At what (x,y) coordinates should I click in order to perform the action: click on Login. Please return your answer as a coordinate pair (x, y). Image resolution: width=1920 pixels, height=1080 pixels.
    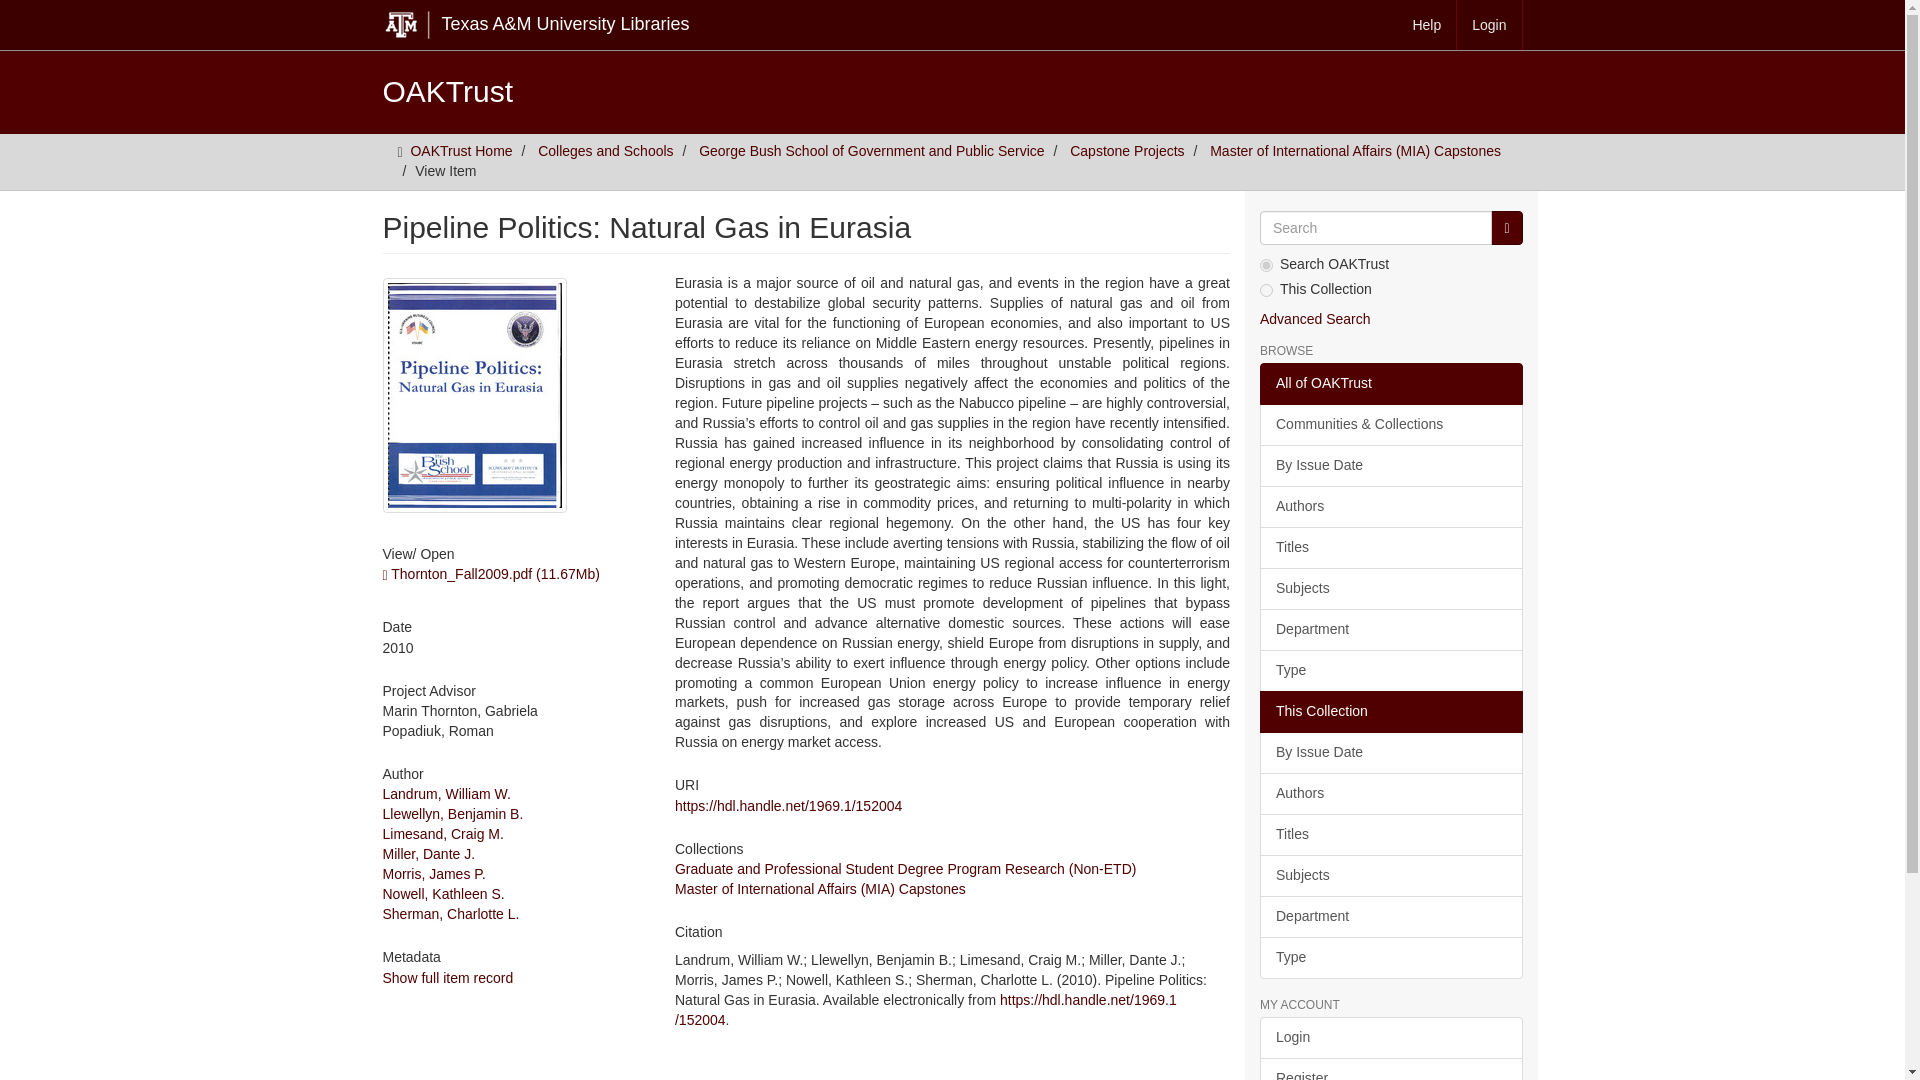
    Looking at the image, I should click on (1490, 24).